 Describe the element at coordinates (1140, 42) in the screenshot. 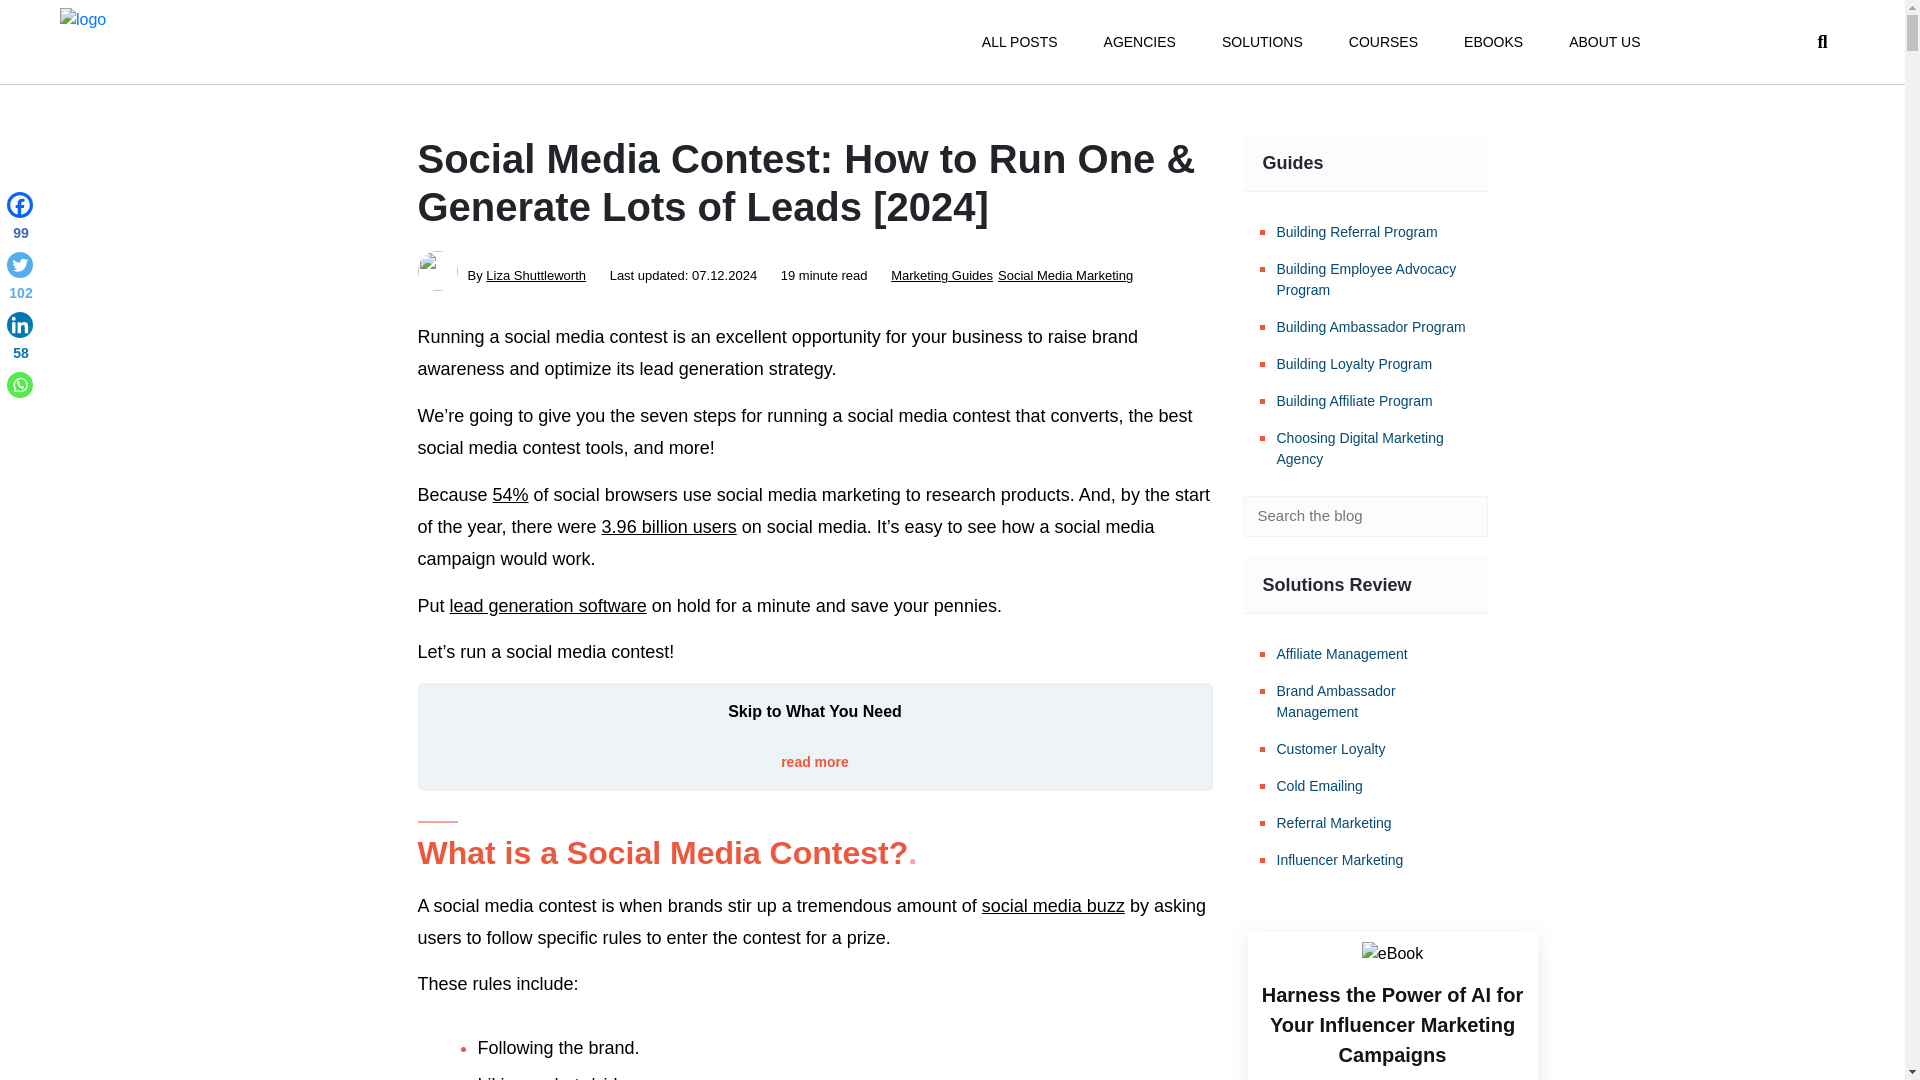

I see `AGENCIES` at that location.